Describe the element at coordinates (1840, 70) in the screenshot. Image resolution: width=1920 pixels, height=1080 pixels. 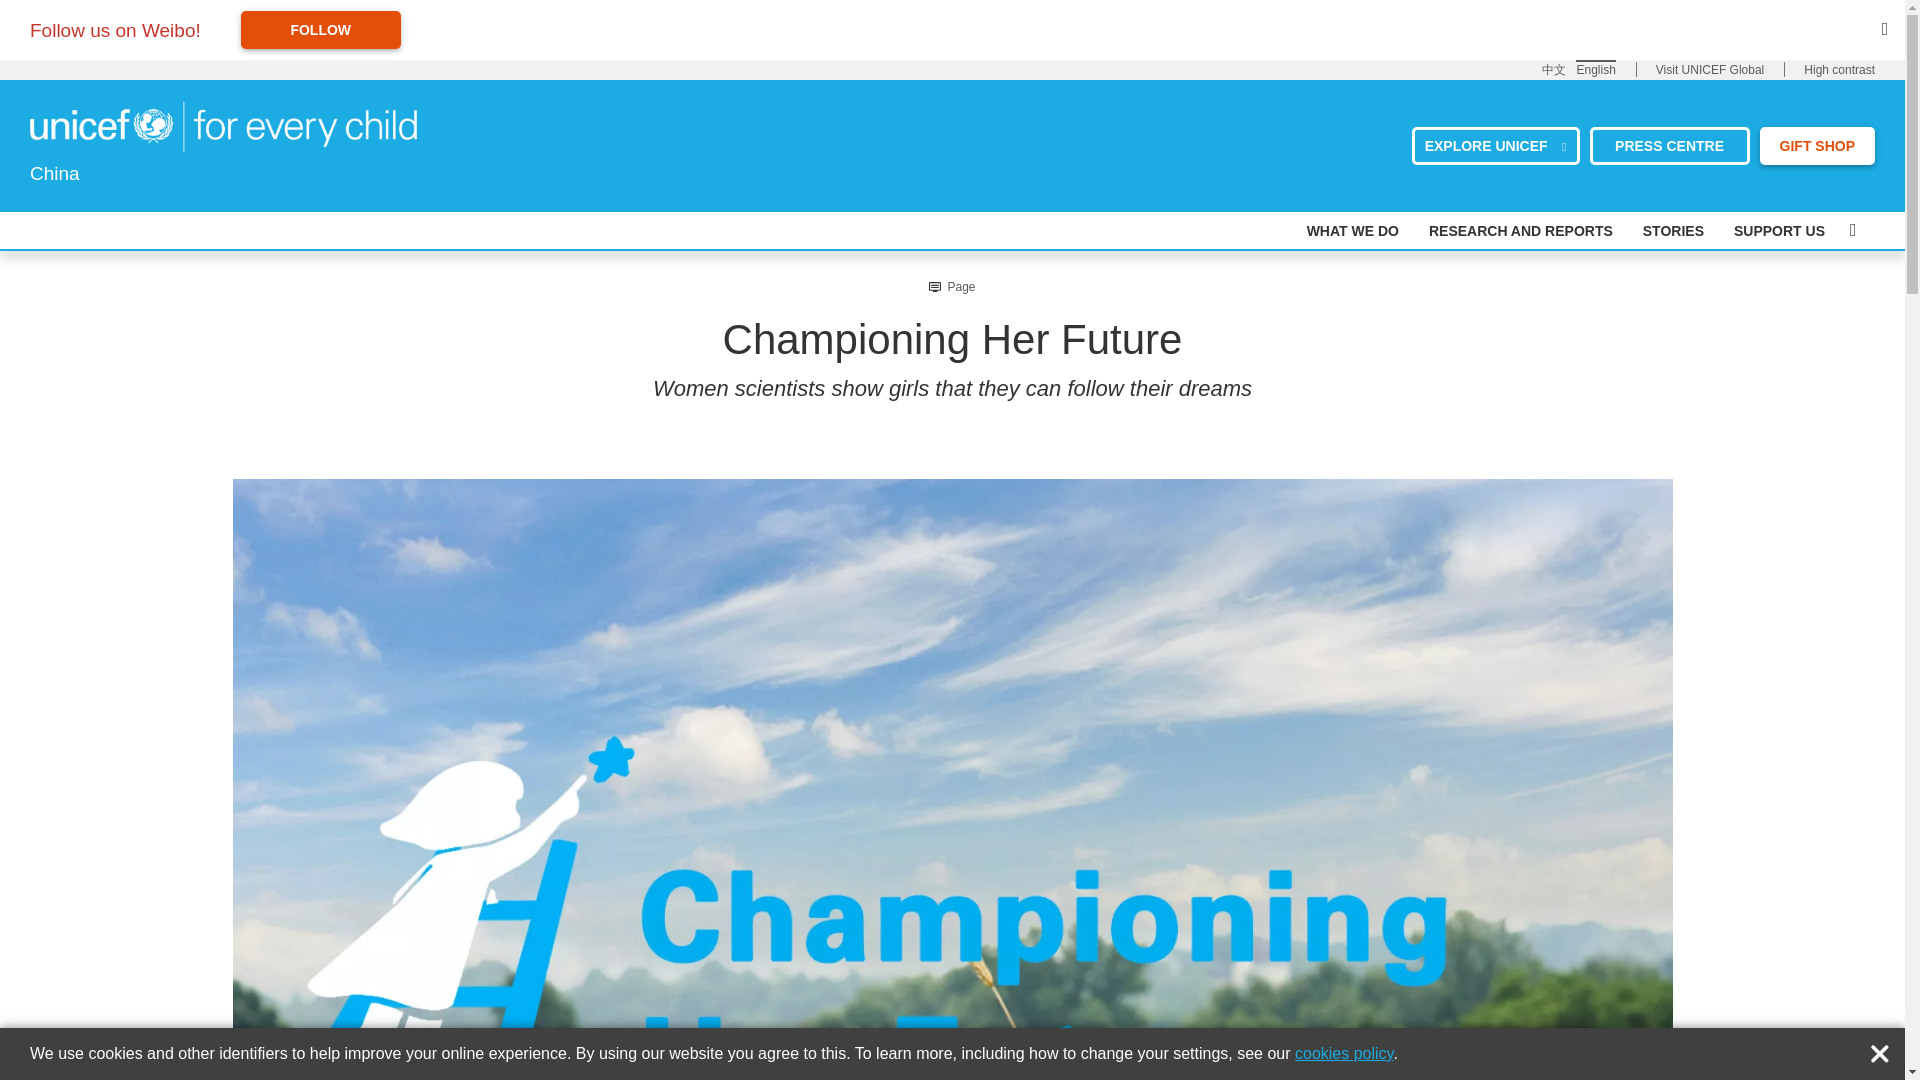
I see `High contrast` at that location.